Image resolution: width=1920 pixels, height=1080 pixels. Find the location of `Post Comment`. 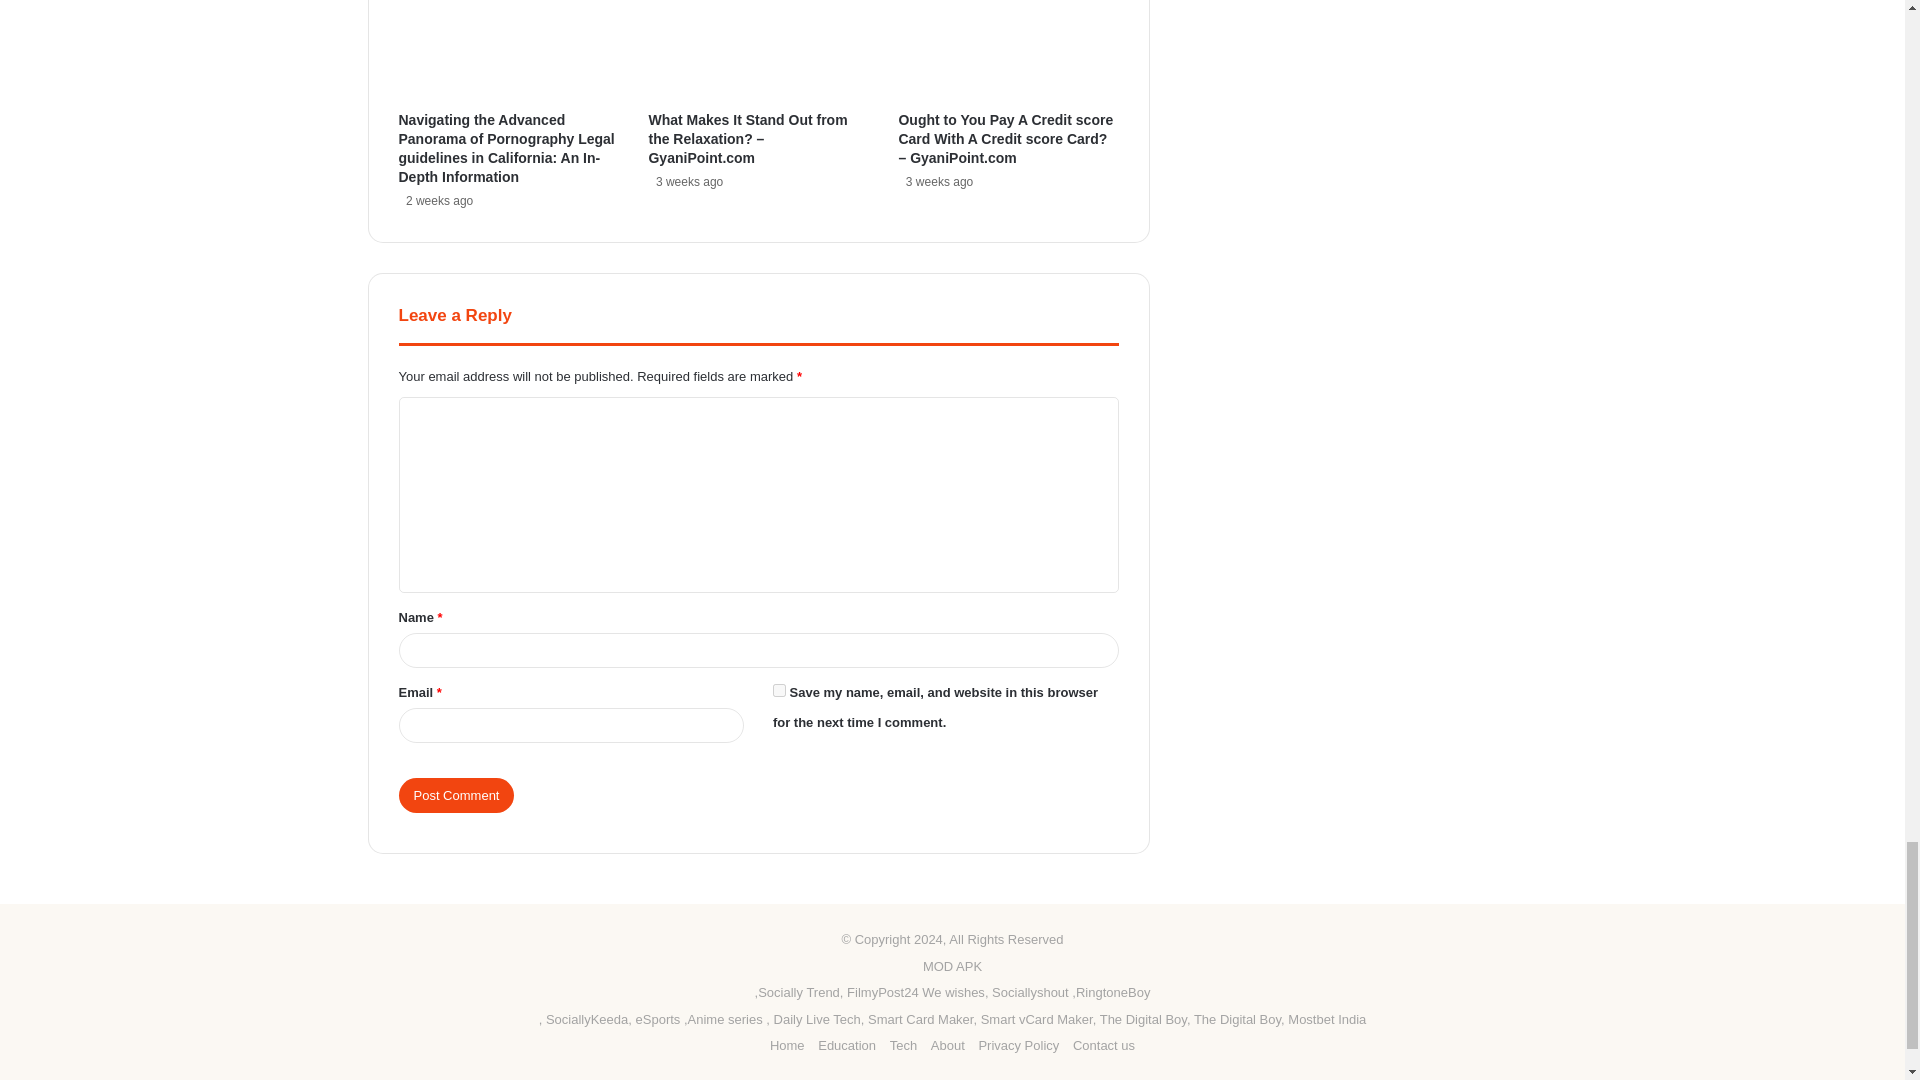

Post Comment is located at coordinates (456, 795).